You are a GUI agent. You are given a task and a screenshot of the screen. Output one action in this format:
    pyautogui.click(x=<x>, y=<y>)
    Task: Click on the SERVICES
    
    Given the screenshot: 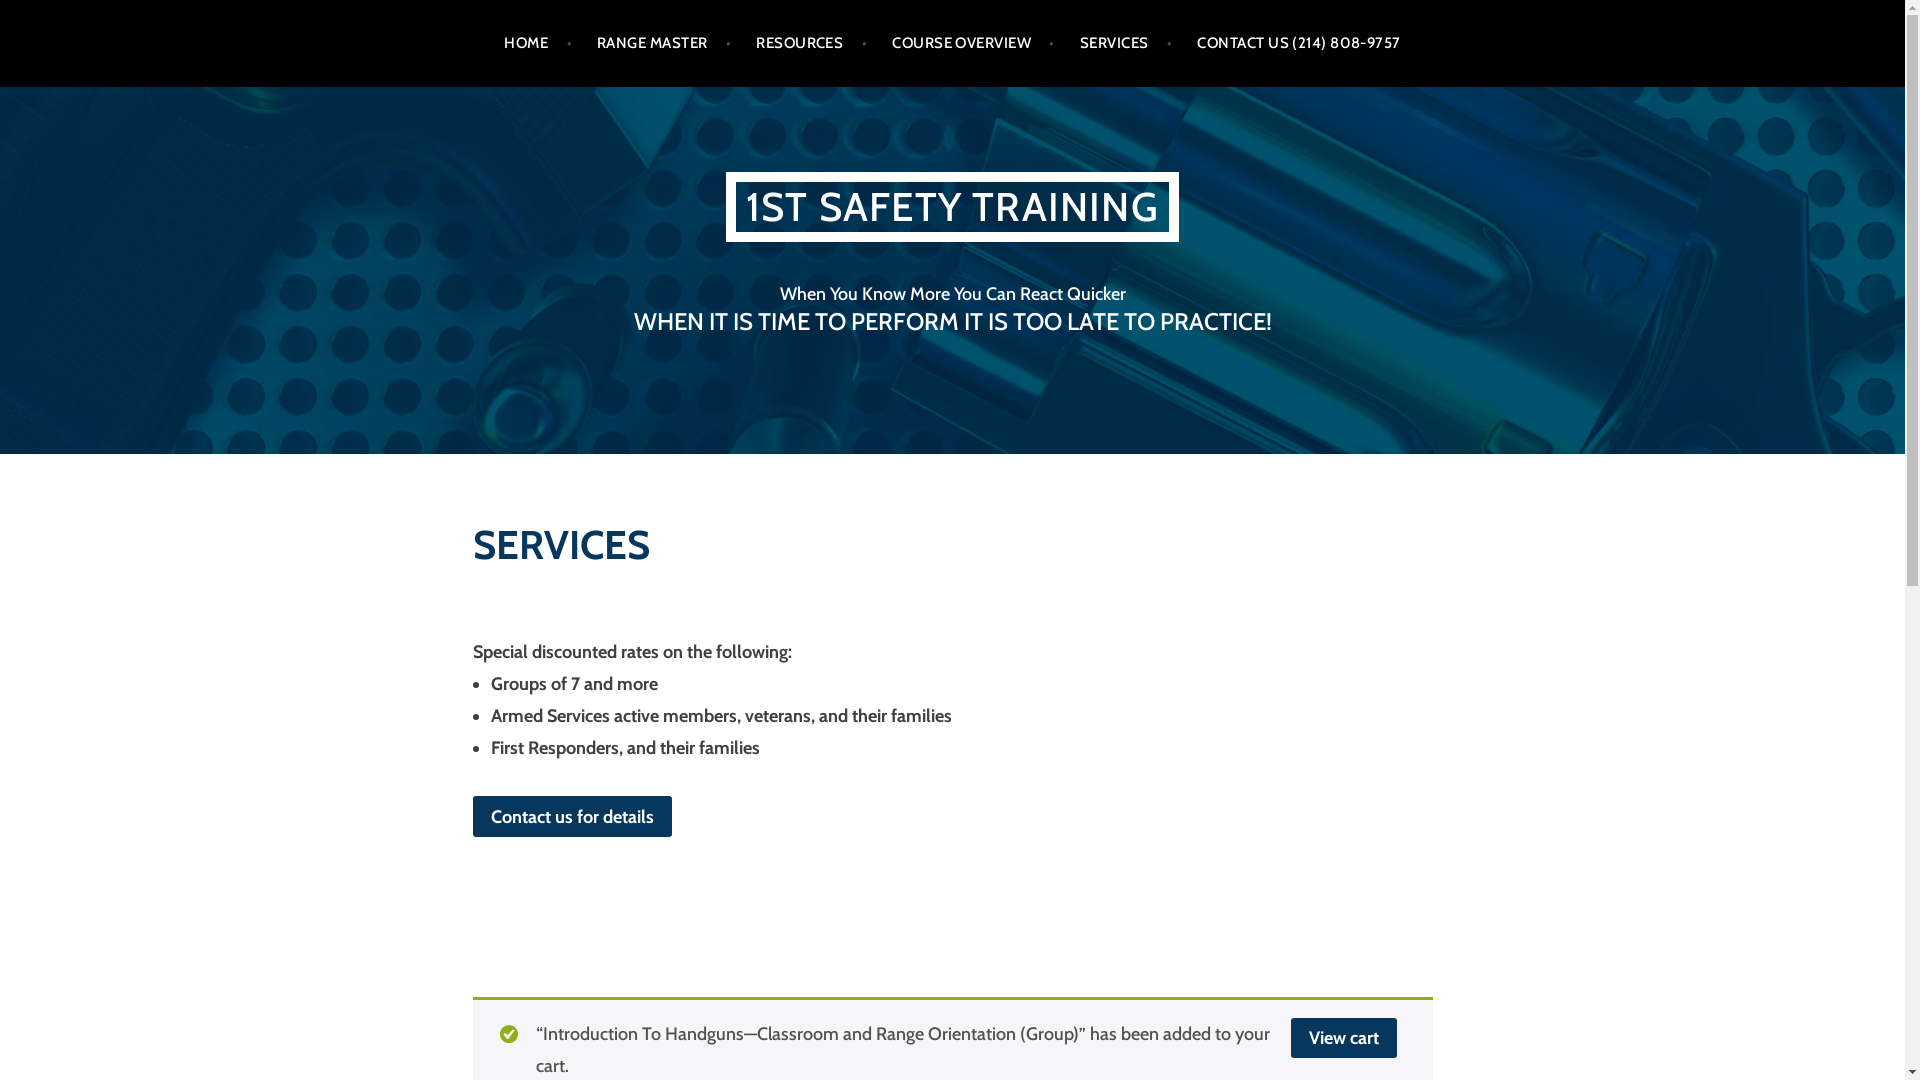 What is the action you would take?
    pyautogui.click(x=1126, y=44)
    